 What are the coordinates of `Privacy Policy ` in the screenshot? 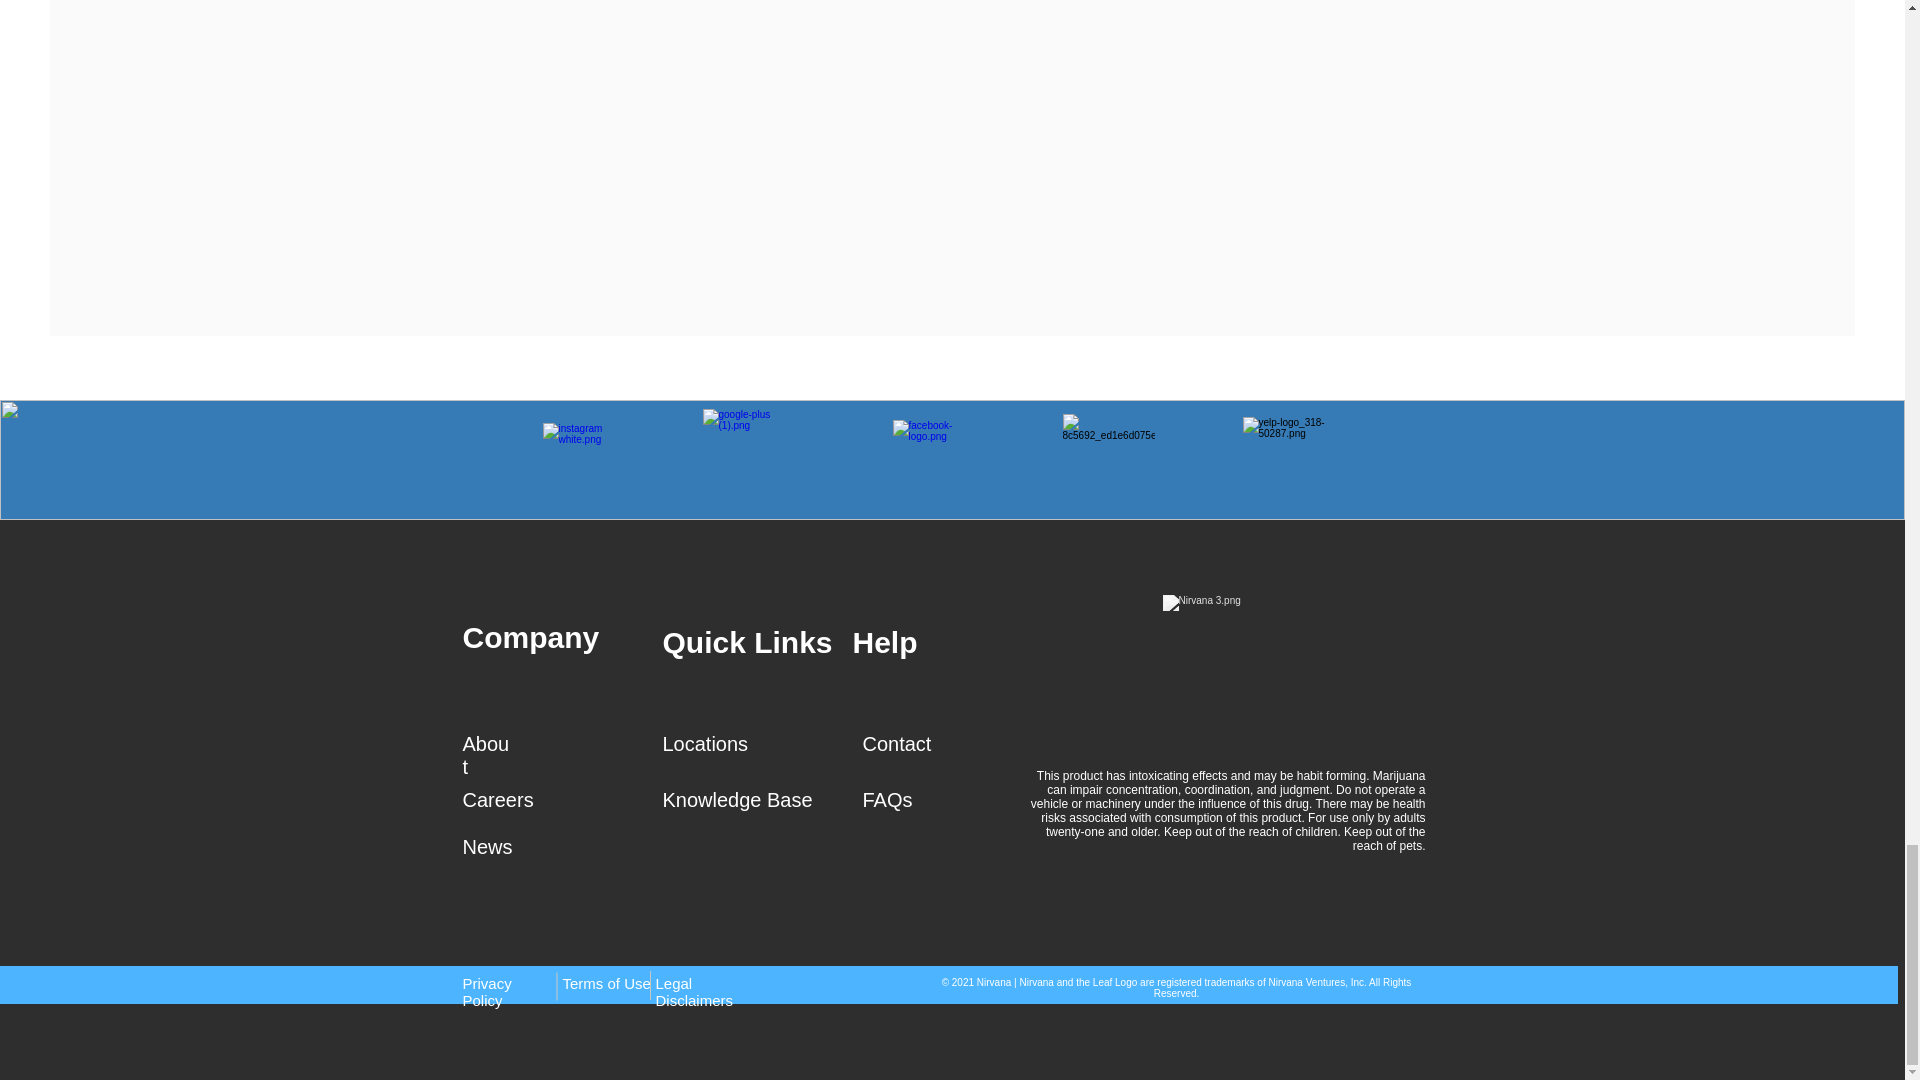 It's located at (486, 992).